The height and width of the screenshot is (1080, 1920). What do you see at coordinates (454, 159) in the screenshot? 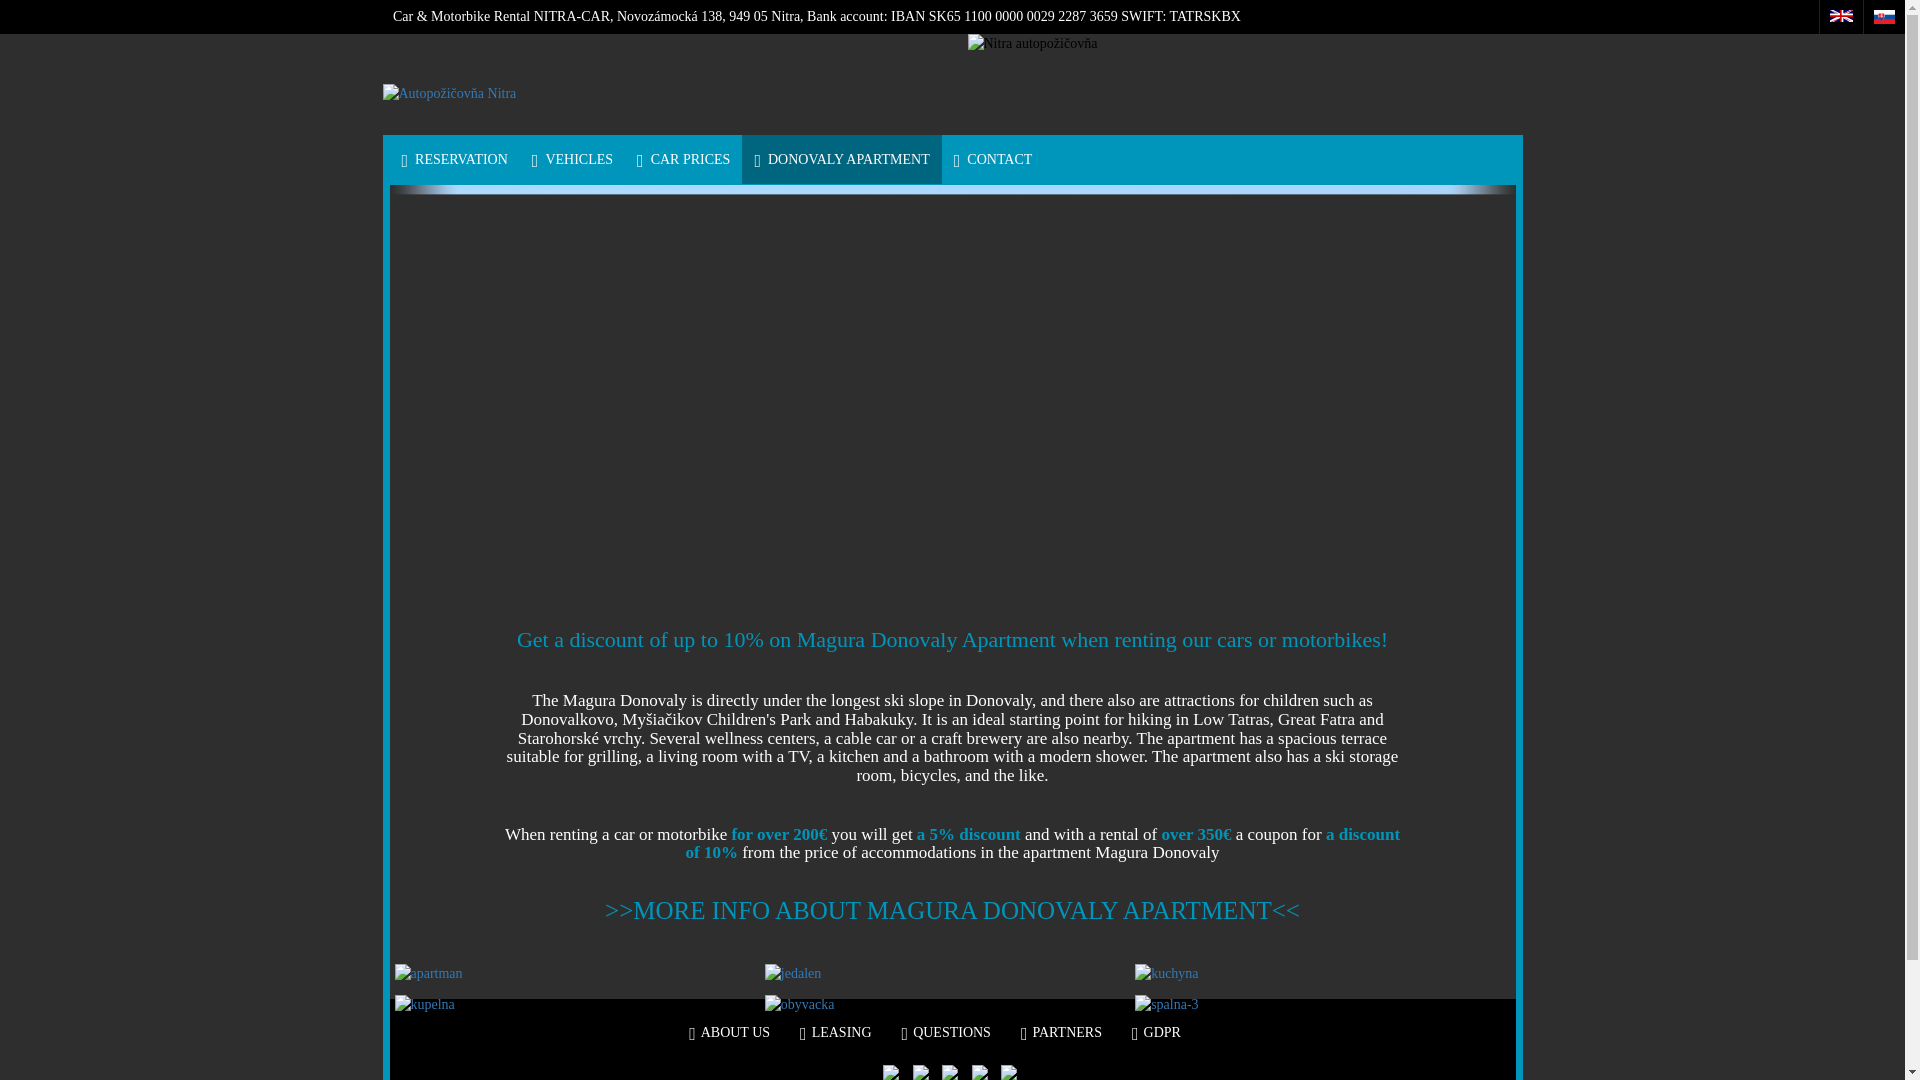
I see `RESERVATION` at bounding box center [454, 159].